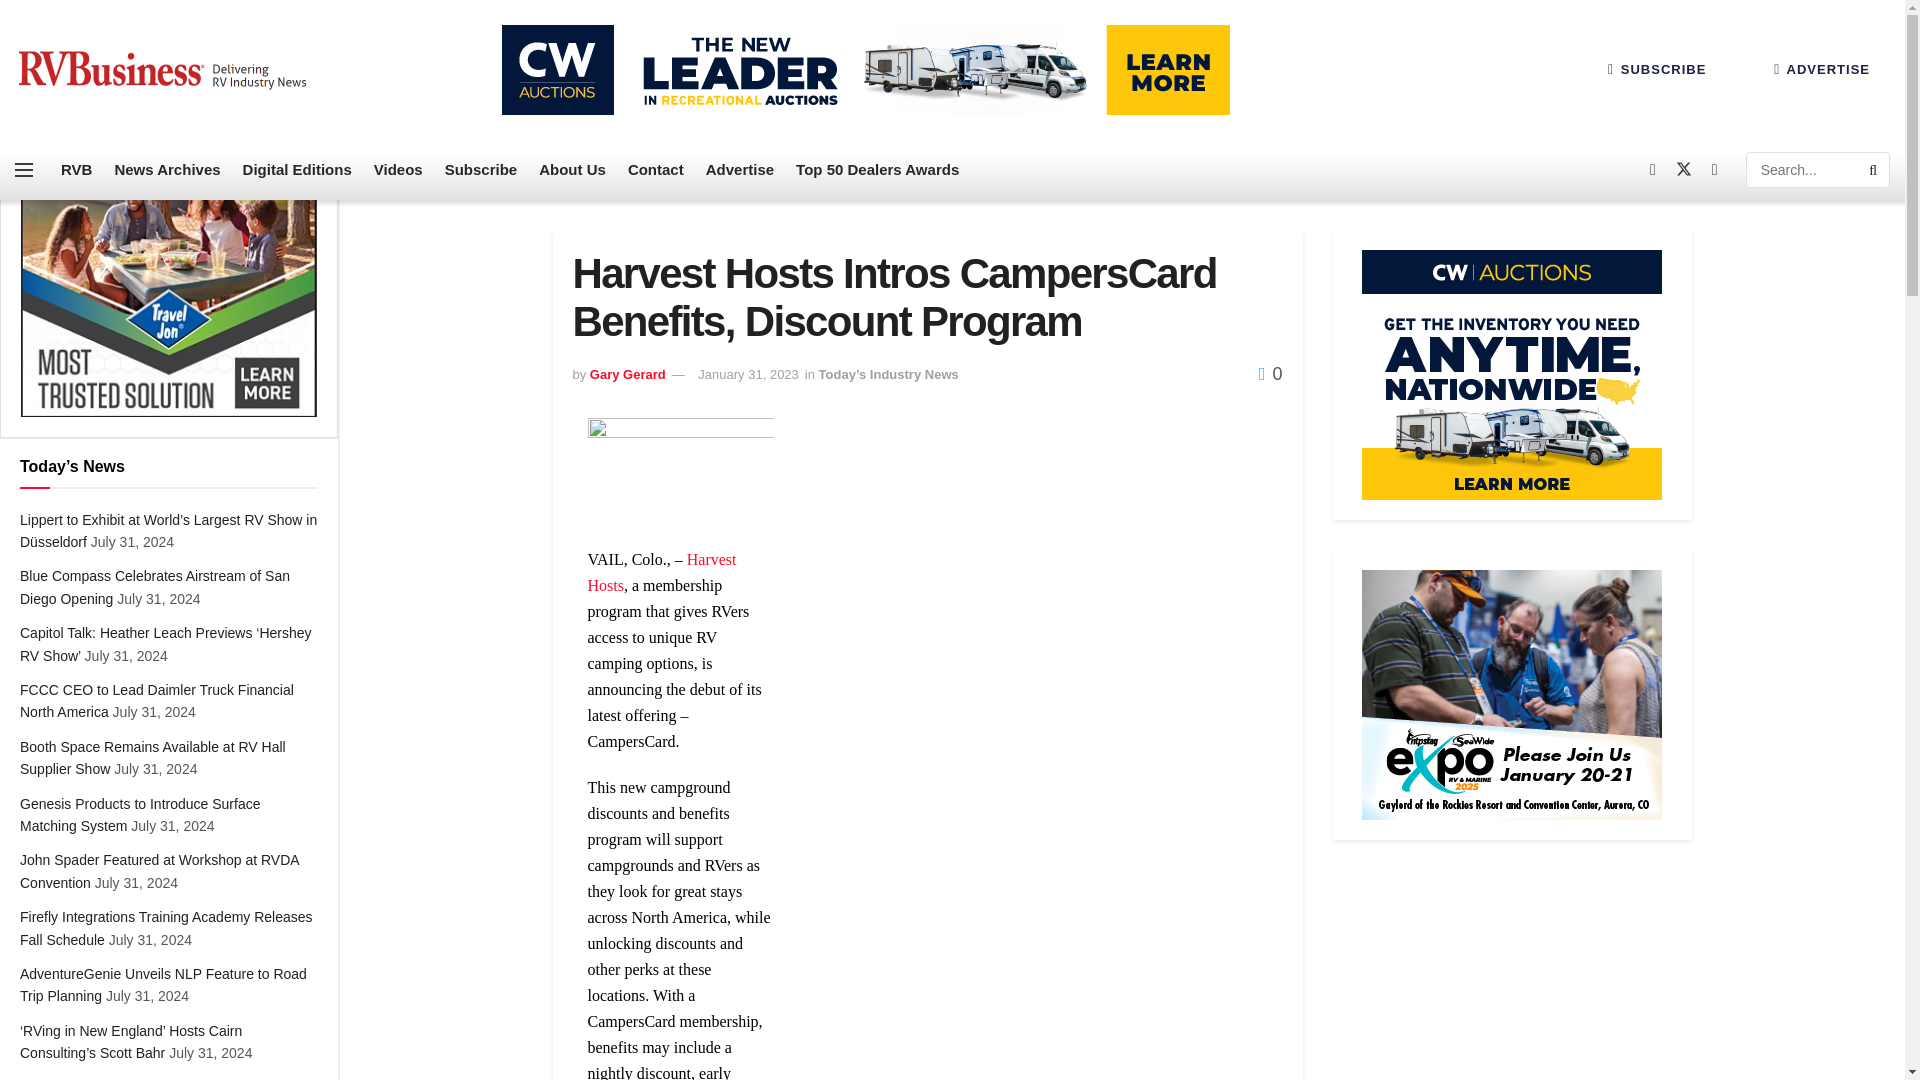 The image size is (1920, 1080). What do you see at coordinates (166, 928) in the screenshot?
I see `Firefly Integrations Training Academy Releases Fall Schedule` at bounding box center [166, 928].